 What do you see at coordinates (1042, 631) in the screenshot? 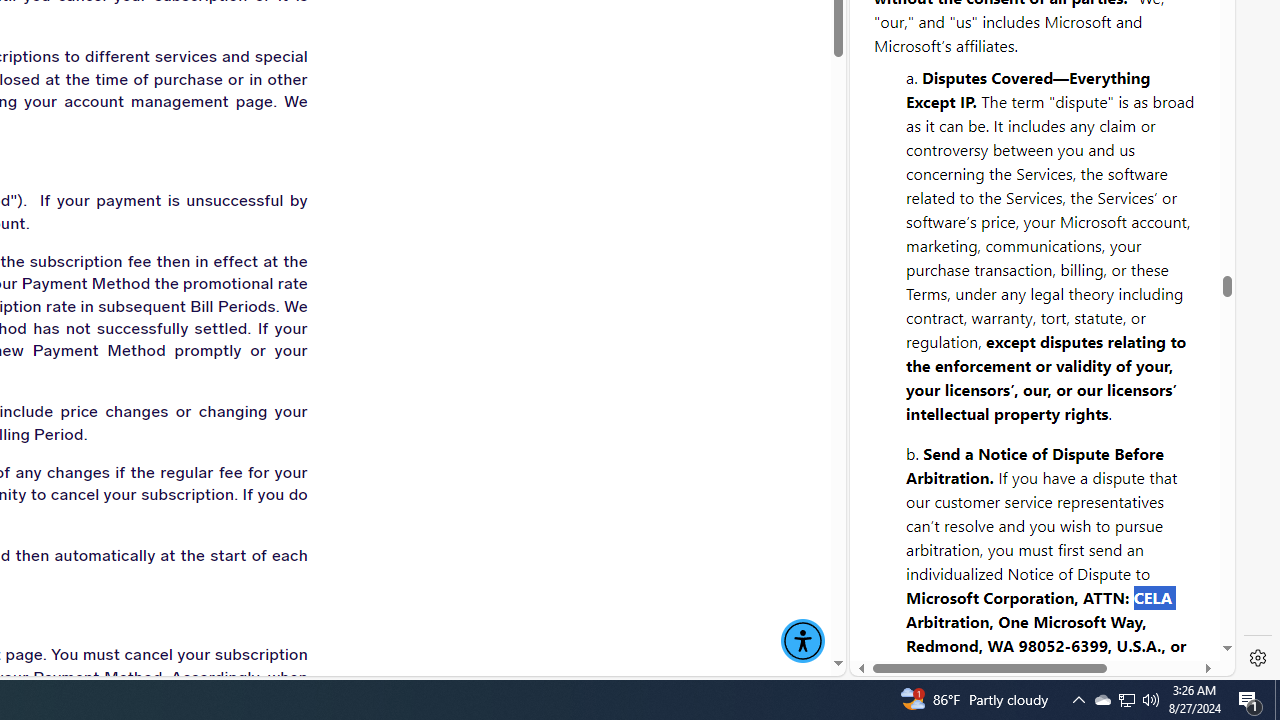
I see `Open in New Tab` at bounding box center [1042, 631].